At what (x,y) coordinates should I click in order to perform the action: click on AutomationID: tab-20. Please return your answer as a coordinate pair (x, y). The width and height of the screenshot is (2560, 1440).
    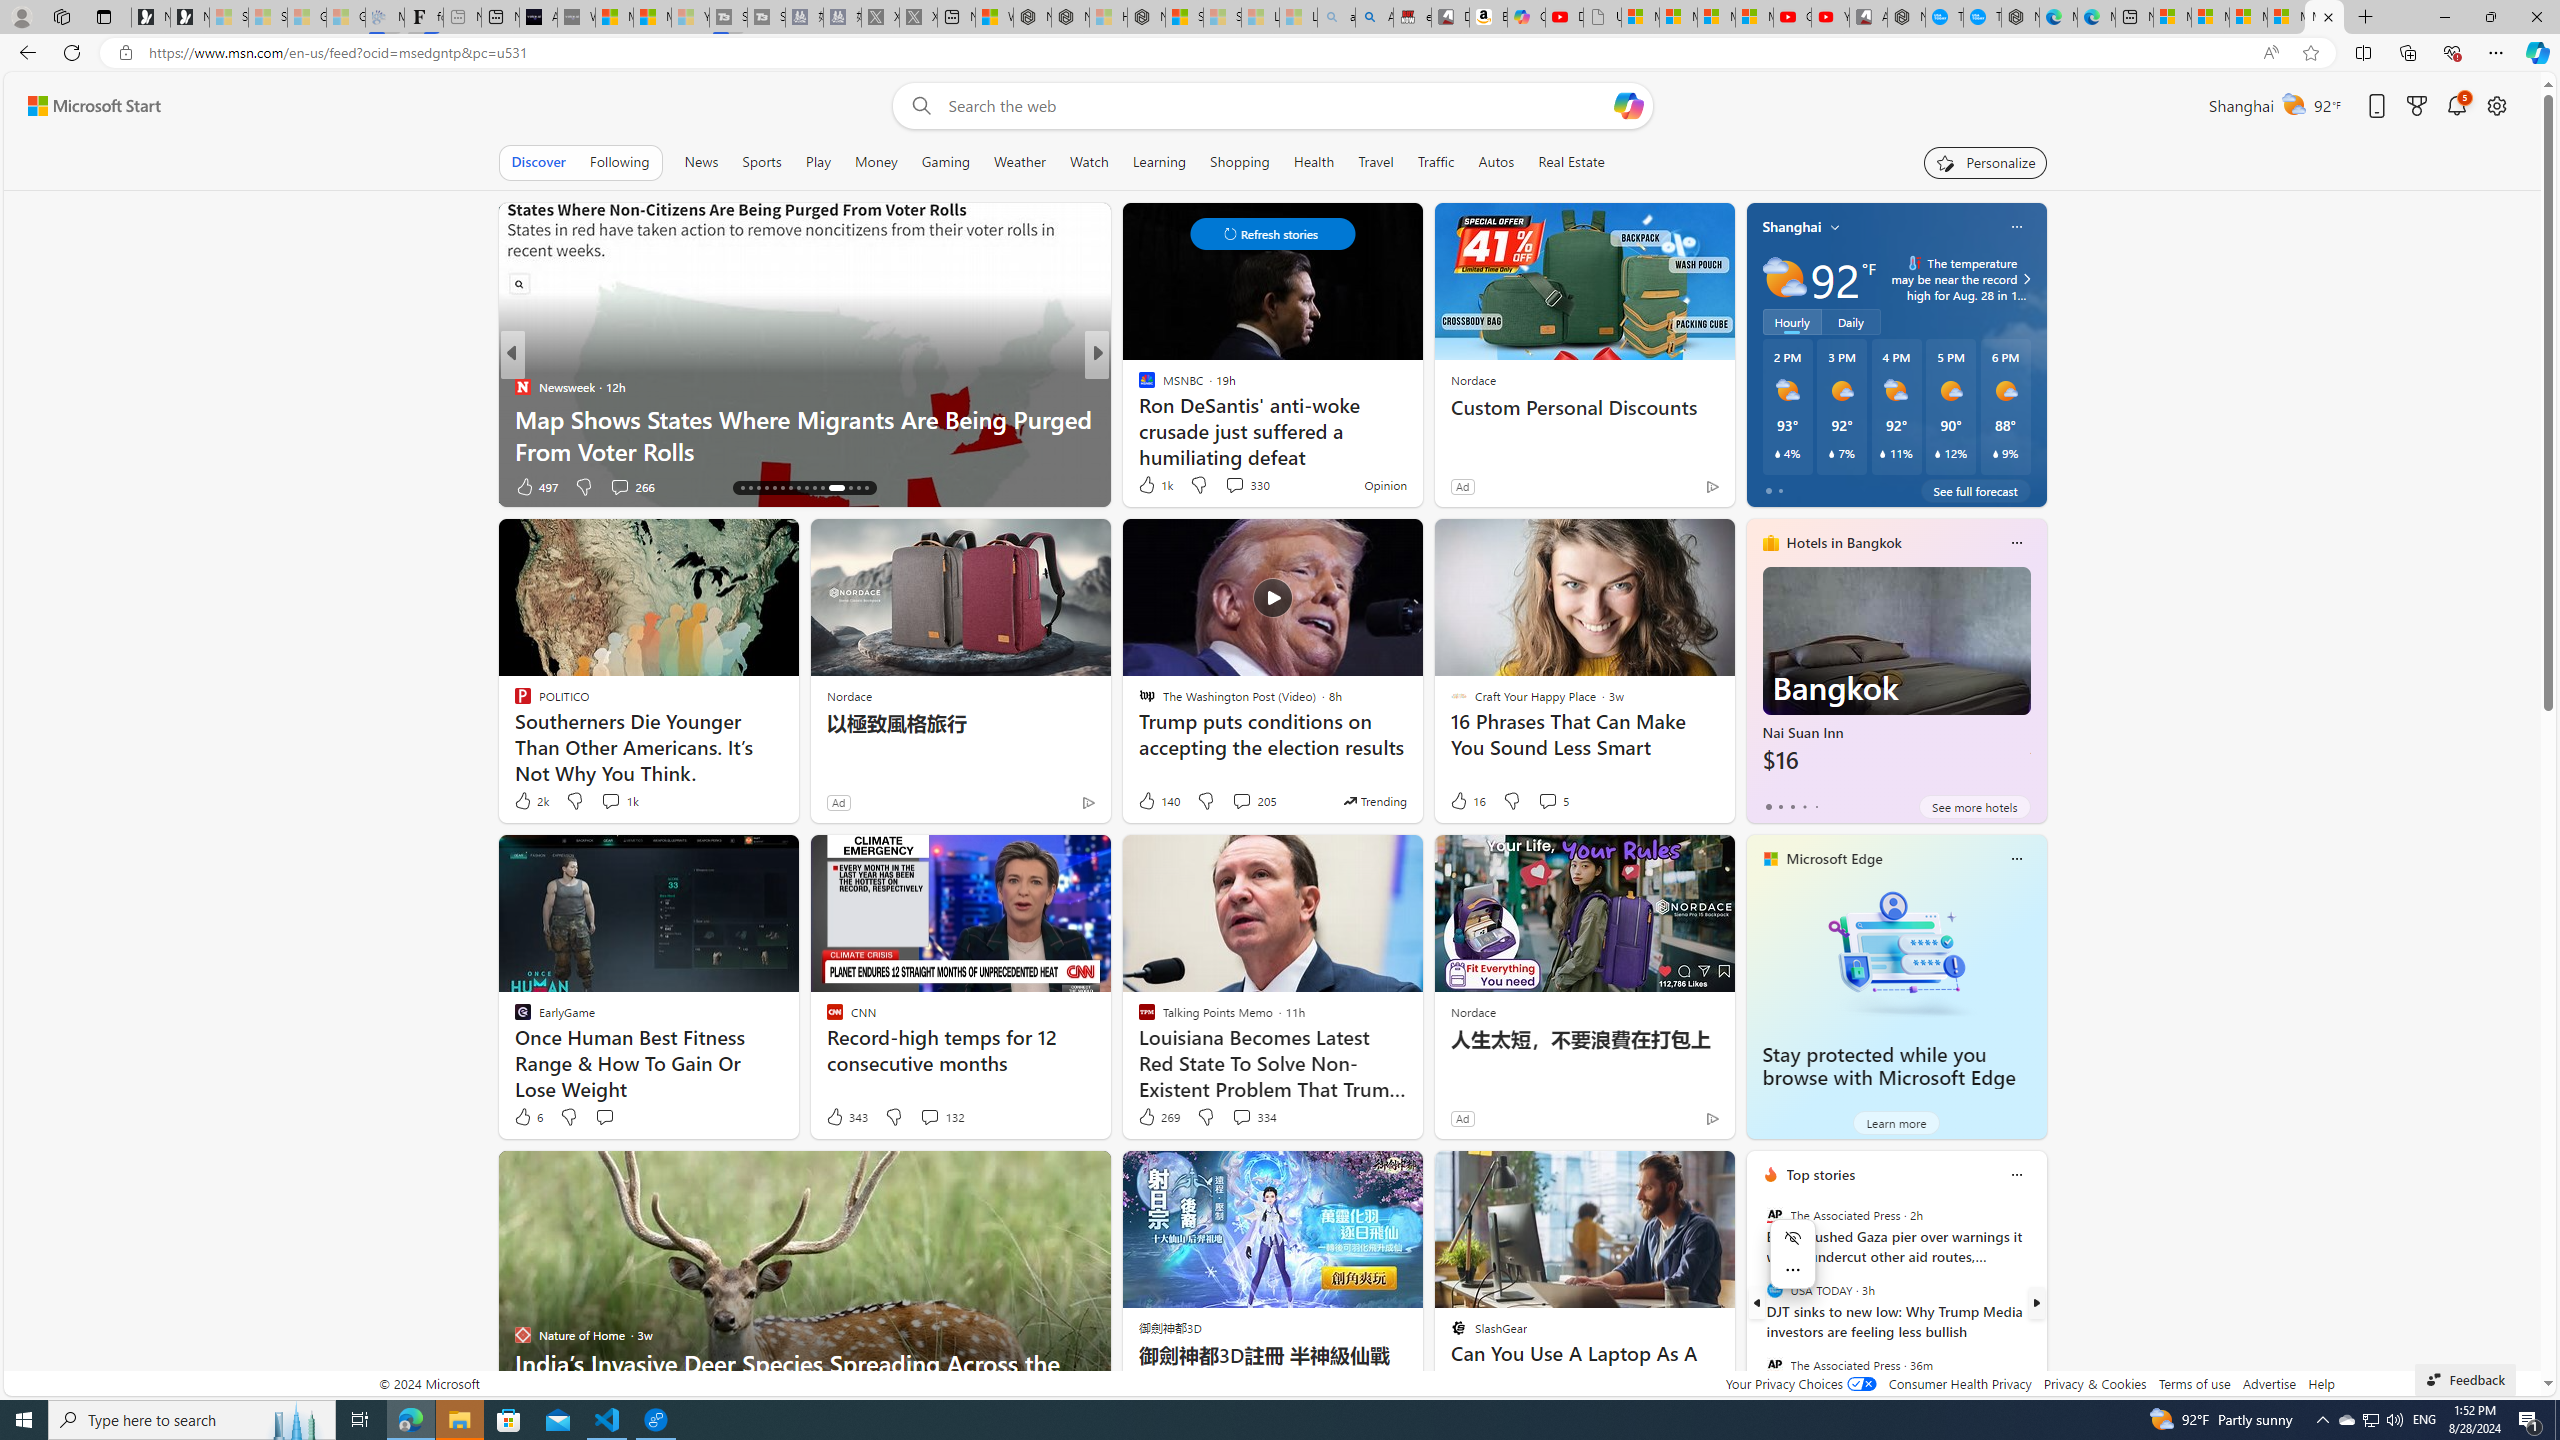
    Looking at the image, I should click on (774, 488).